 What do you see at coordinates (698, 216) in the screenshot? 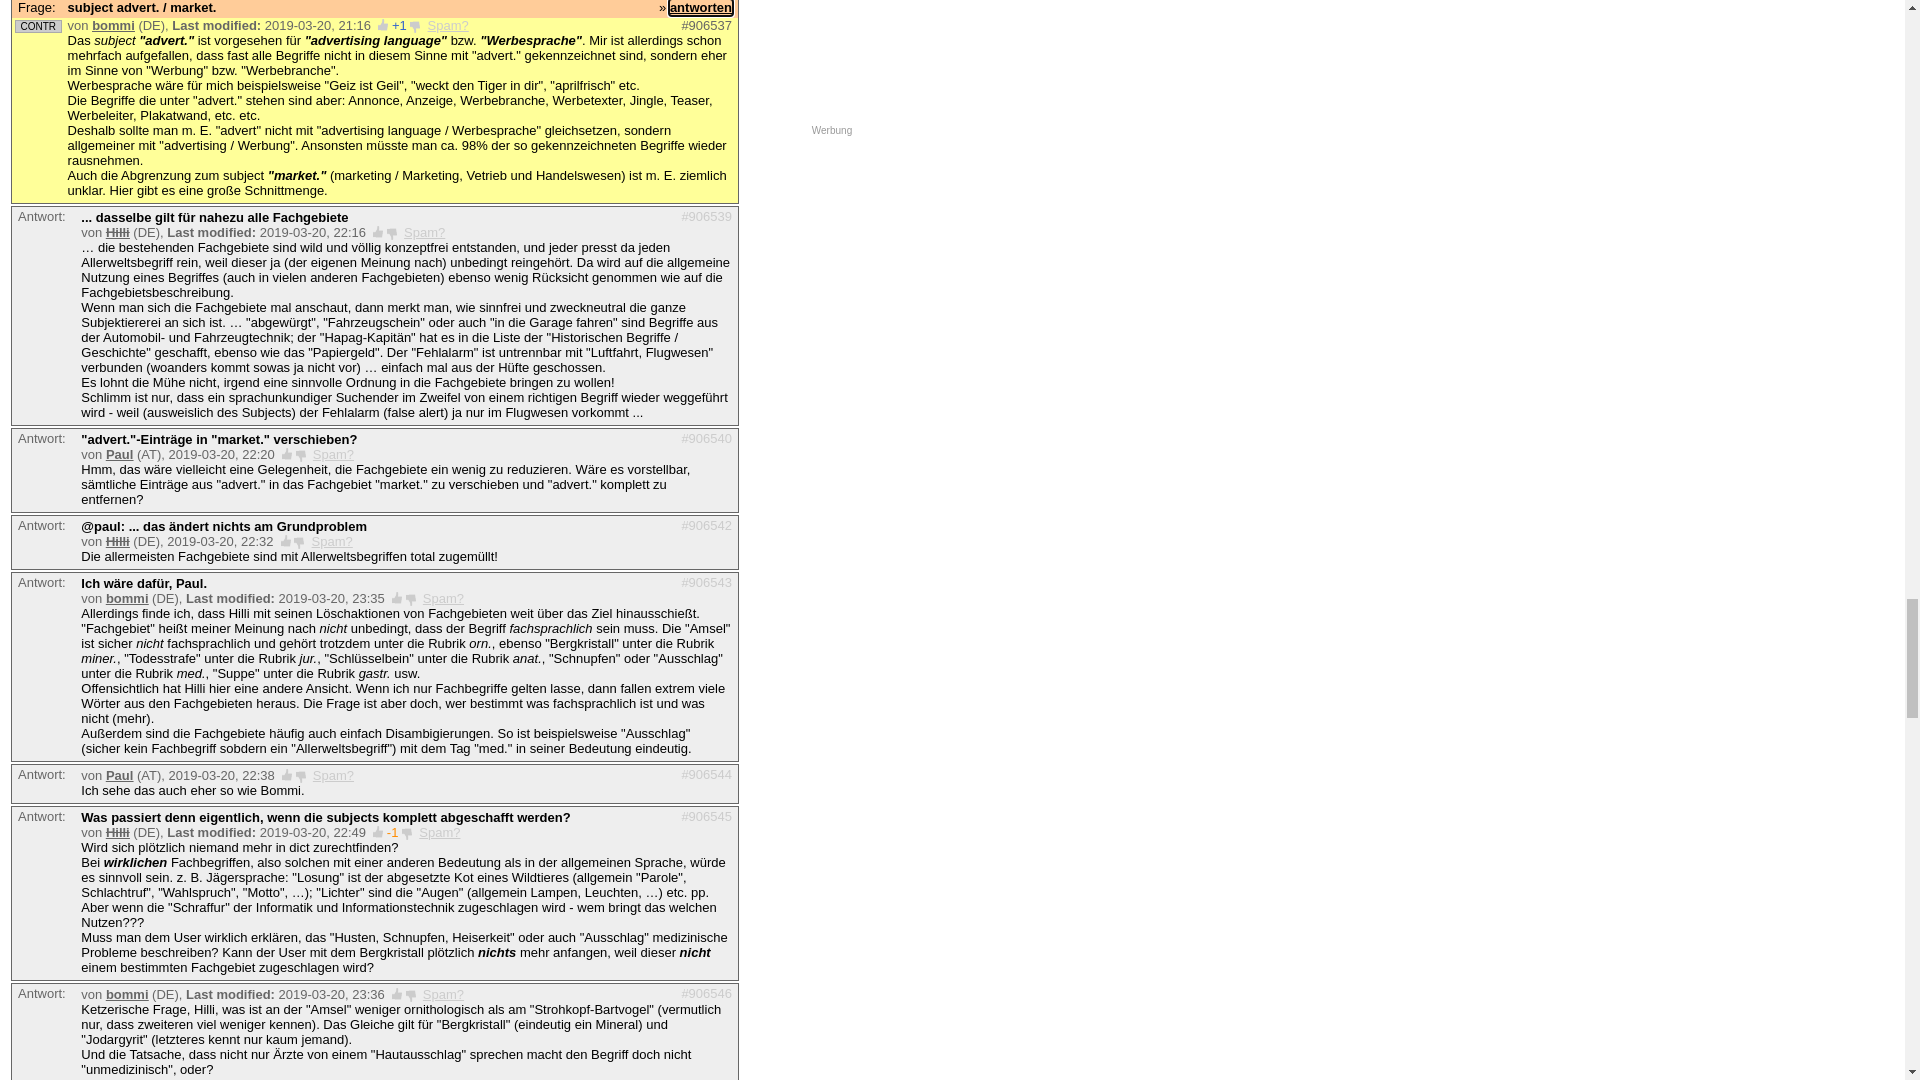
I see `Contribute!` at bounding box center [698, 216].